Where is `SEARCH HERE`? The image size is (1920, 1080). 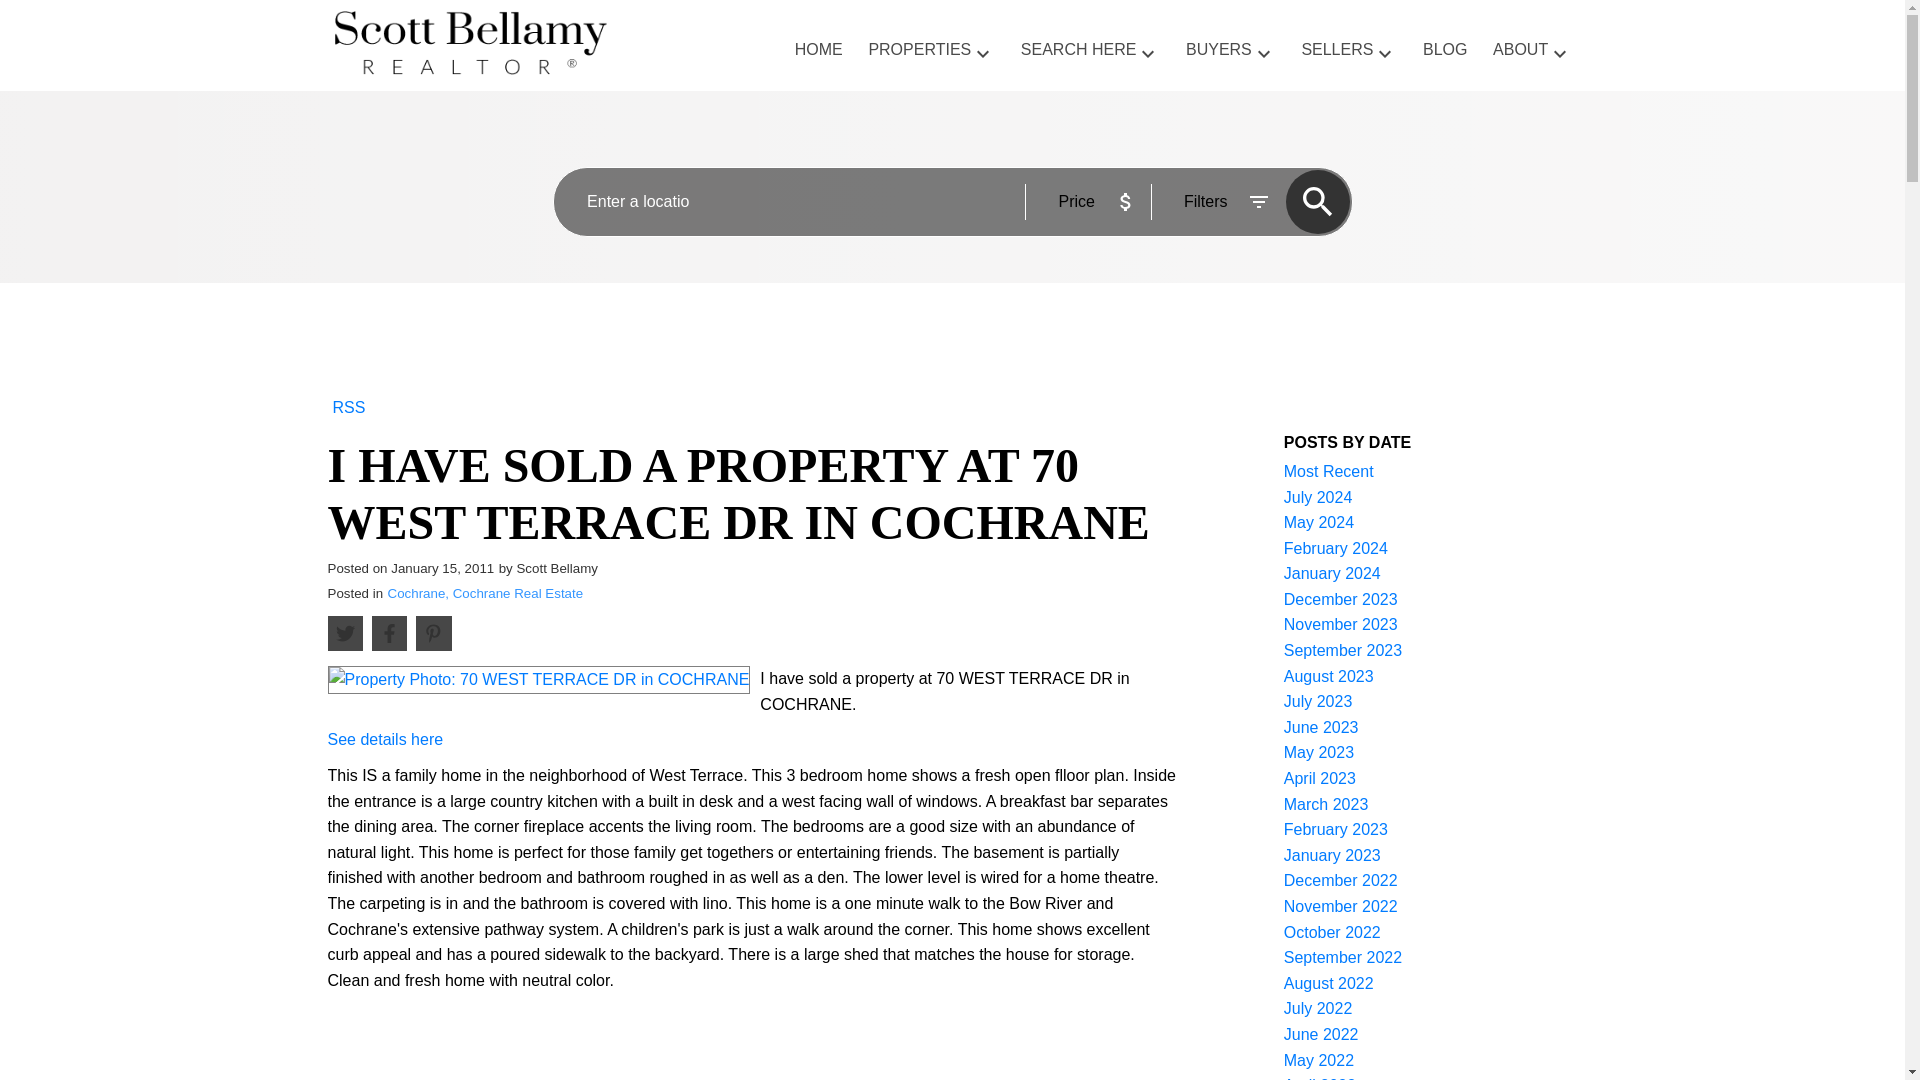
SEARCH HERE is located at coordinates (1078, 50).